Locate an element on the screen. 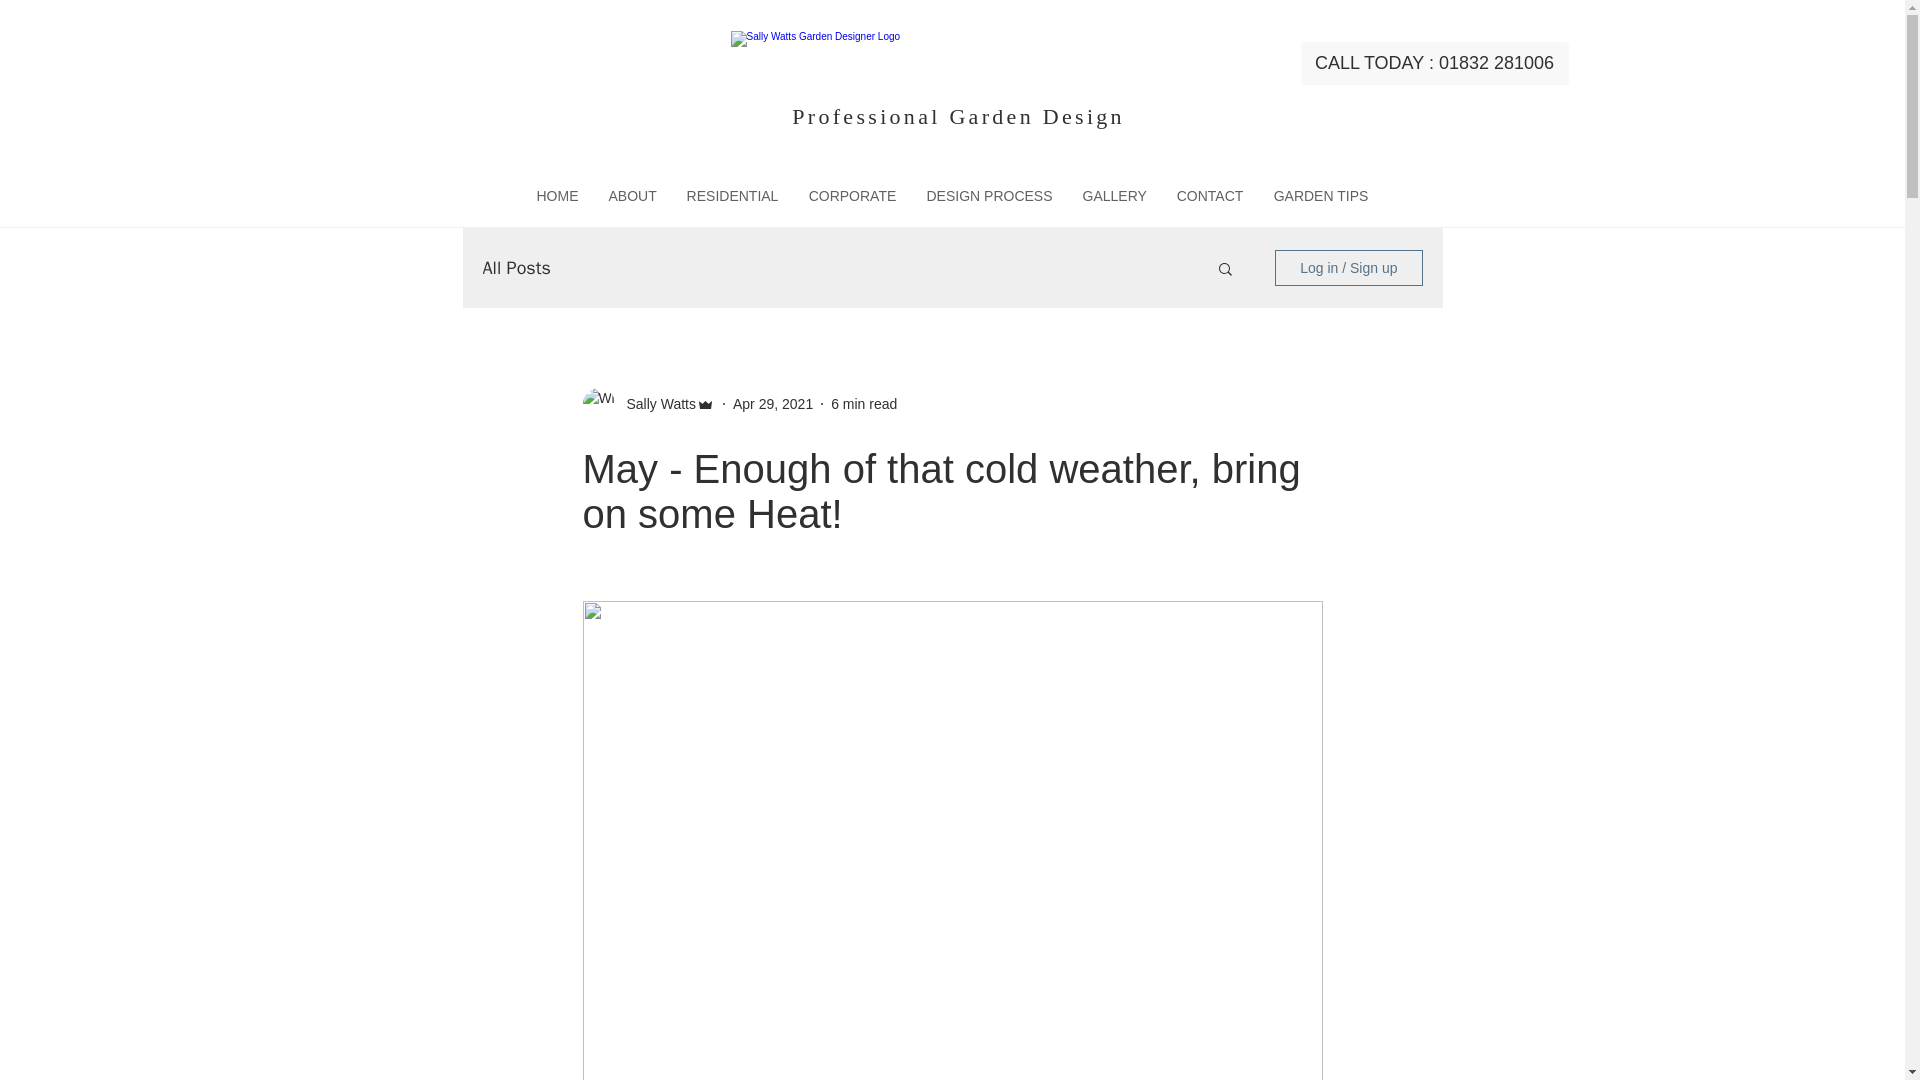  CALL TODAY : 01832 281006 is located at coordinates (1434, 64).